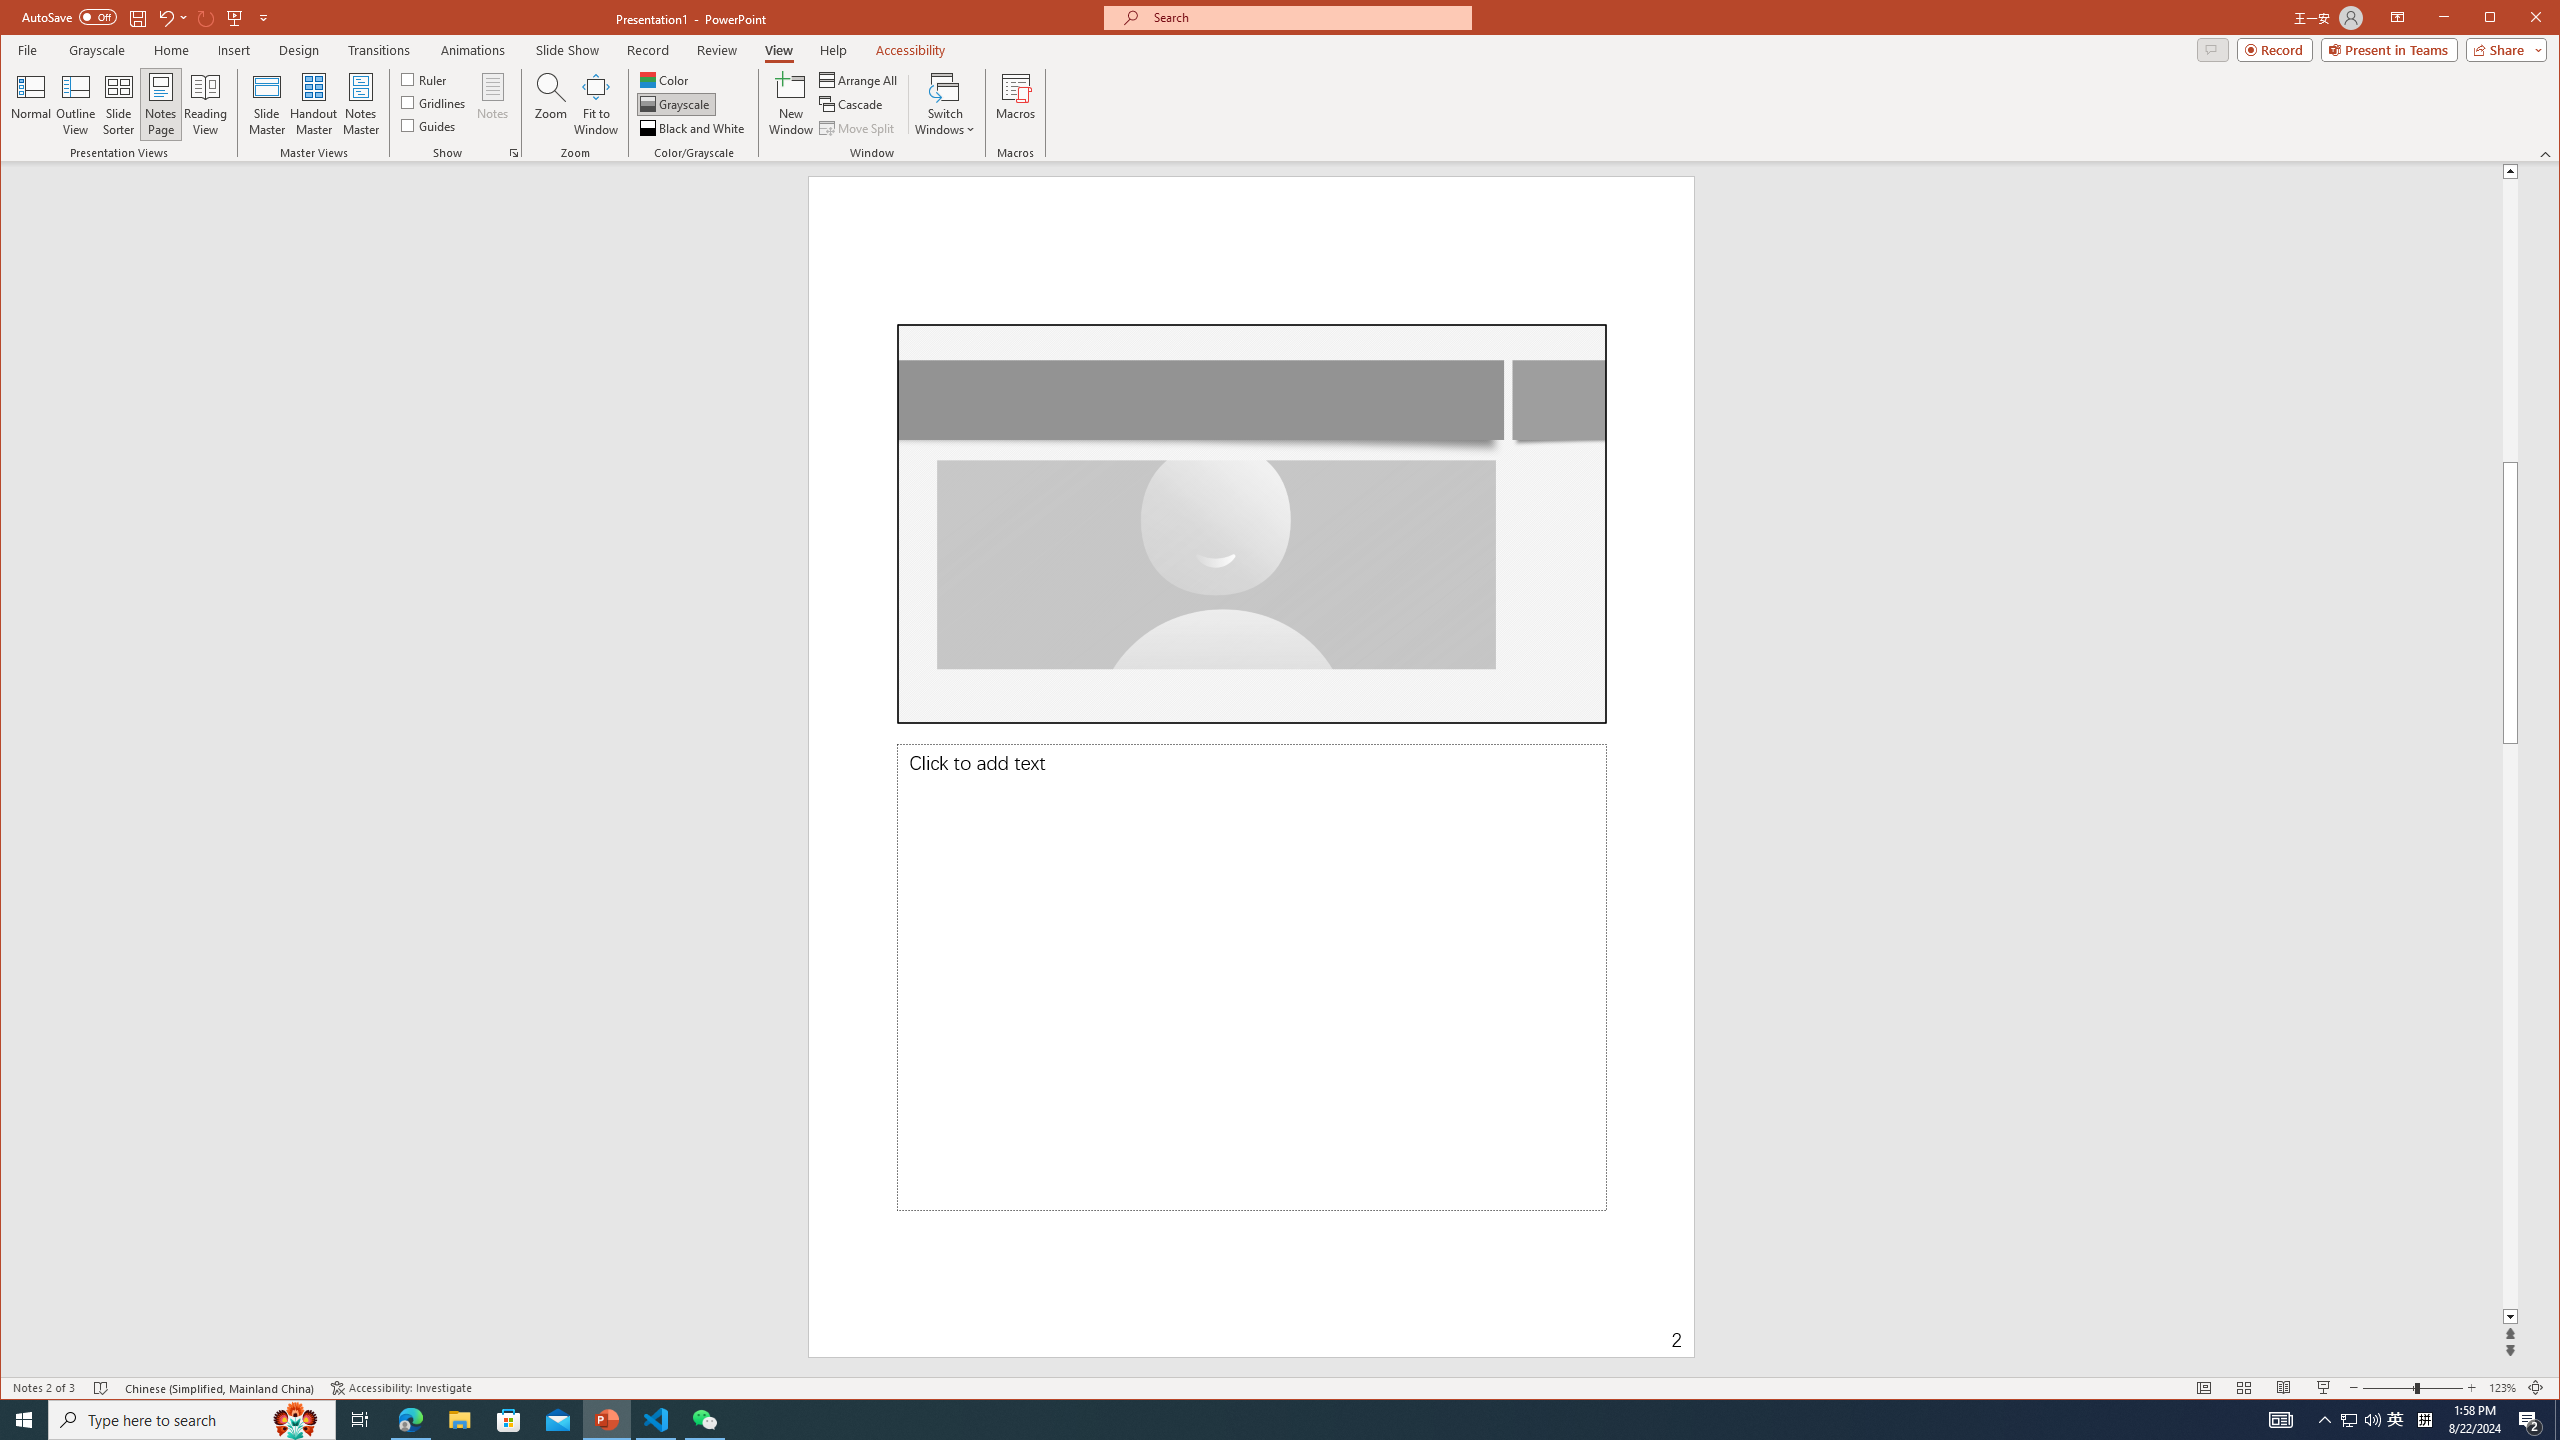 The width and height of the screenshot is (2560, 1440). Describe the element at coordinates (434, 102) in the screenshot. I see `Gridlines` at that location.